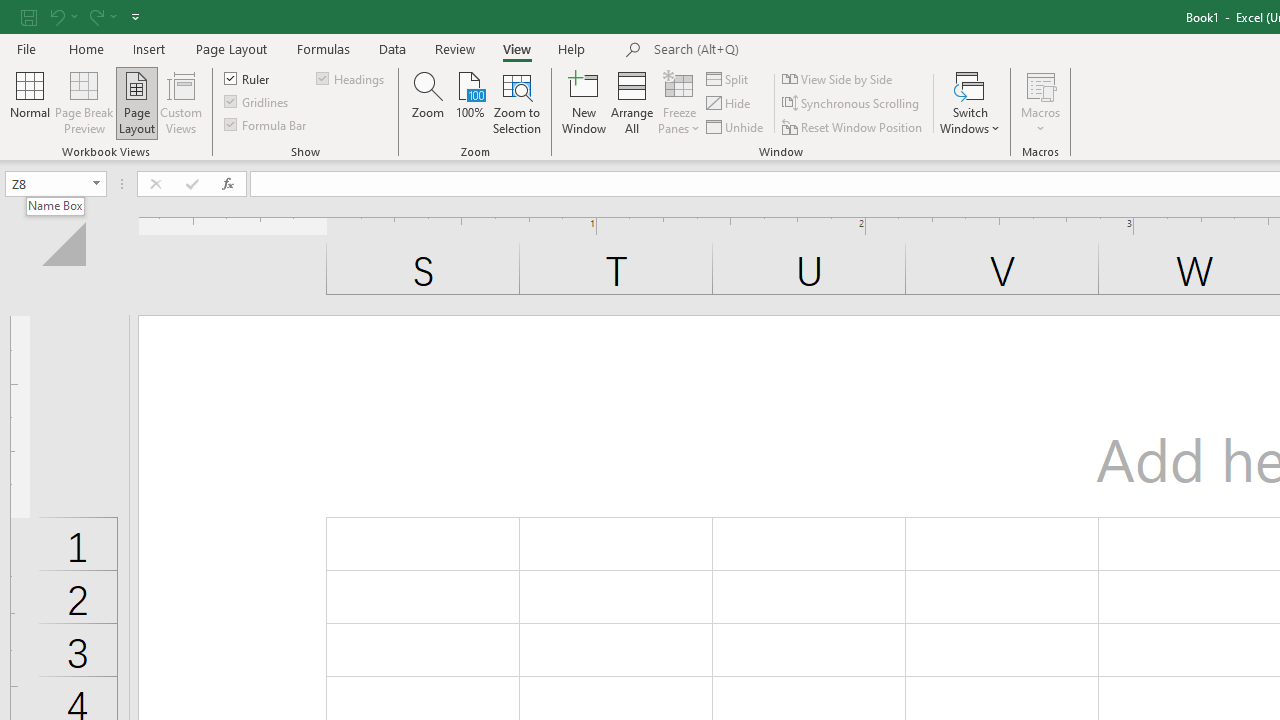 Image resolution: width=1280 pixels, height=720 pixels. Describe the element at coordinates (258, 102) in the screenshot. I see `Gridlines` at that location.